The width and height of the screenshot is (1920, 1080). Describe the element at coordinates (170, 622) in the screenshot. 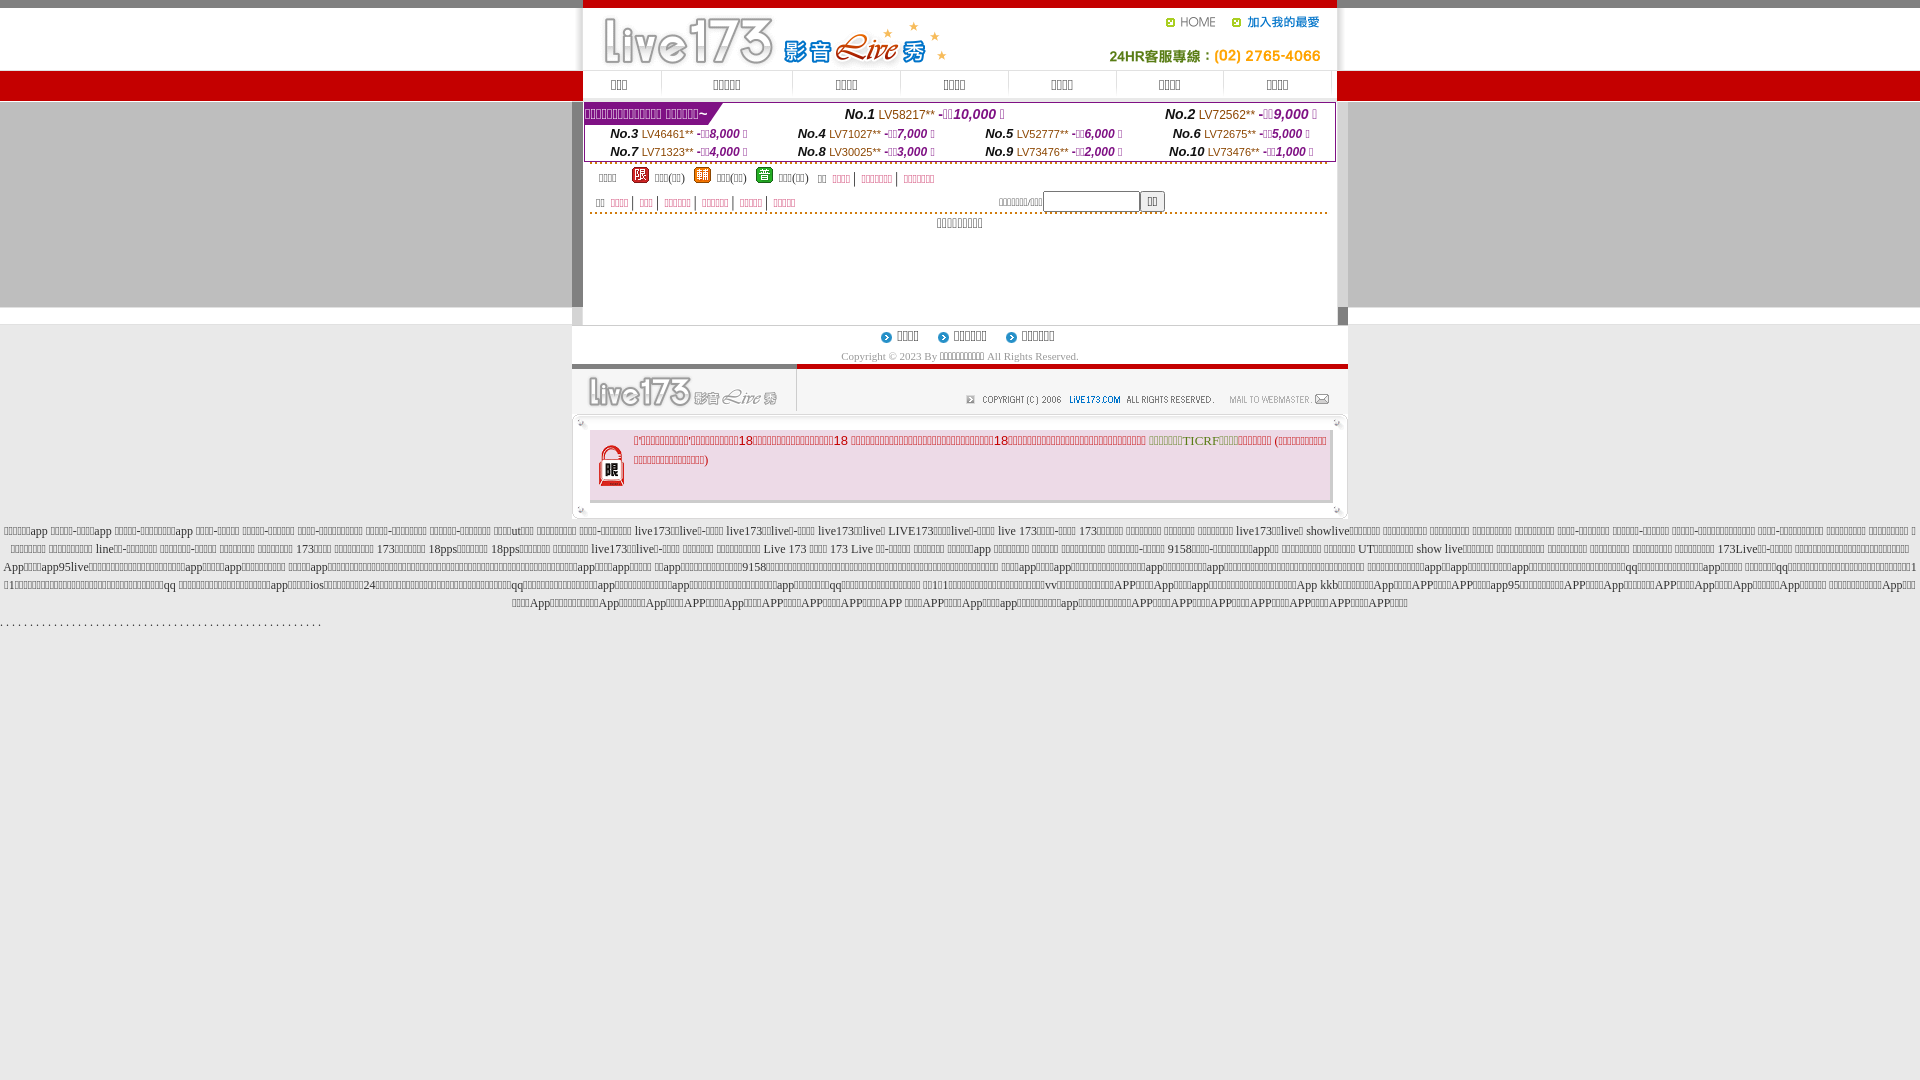

I see `.` at that location.